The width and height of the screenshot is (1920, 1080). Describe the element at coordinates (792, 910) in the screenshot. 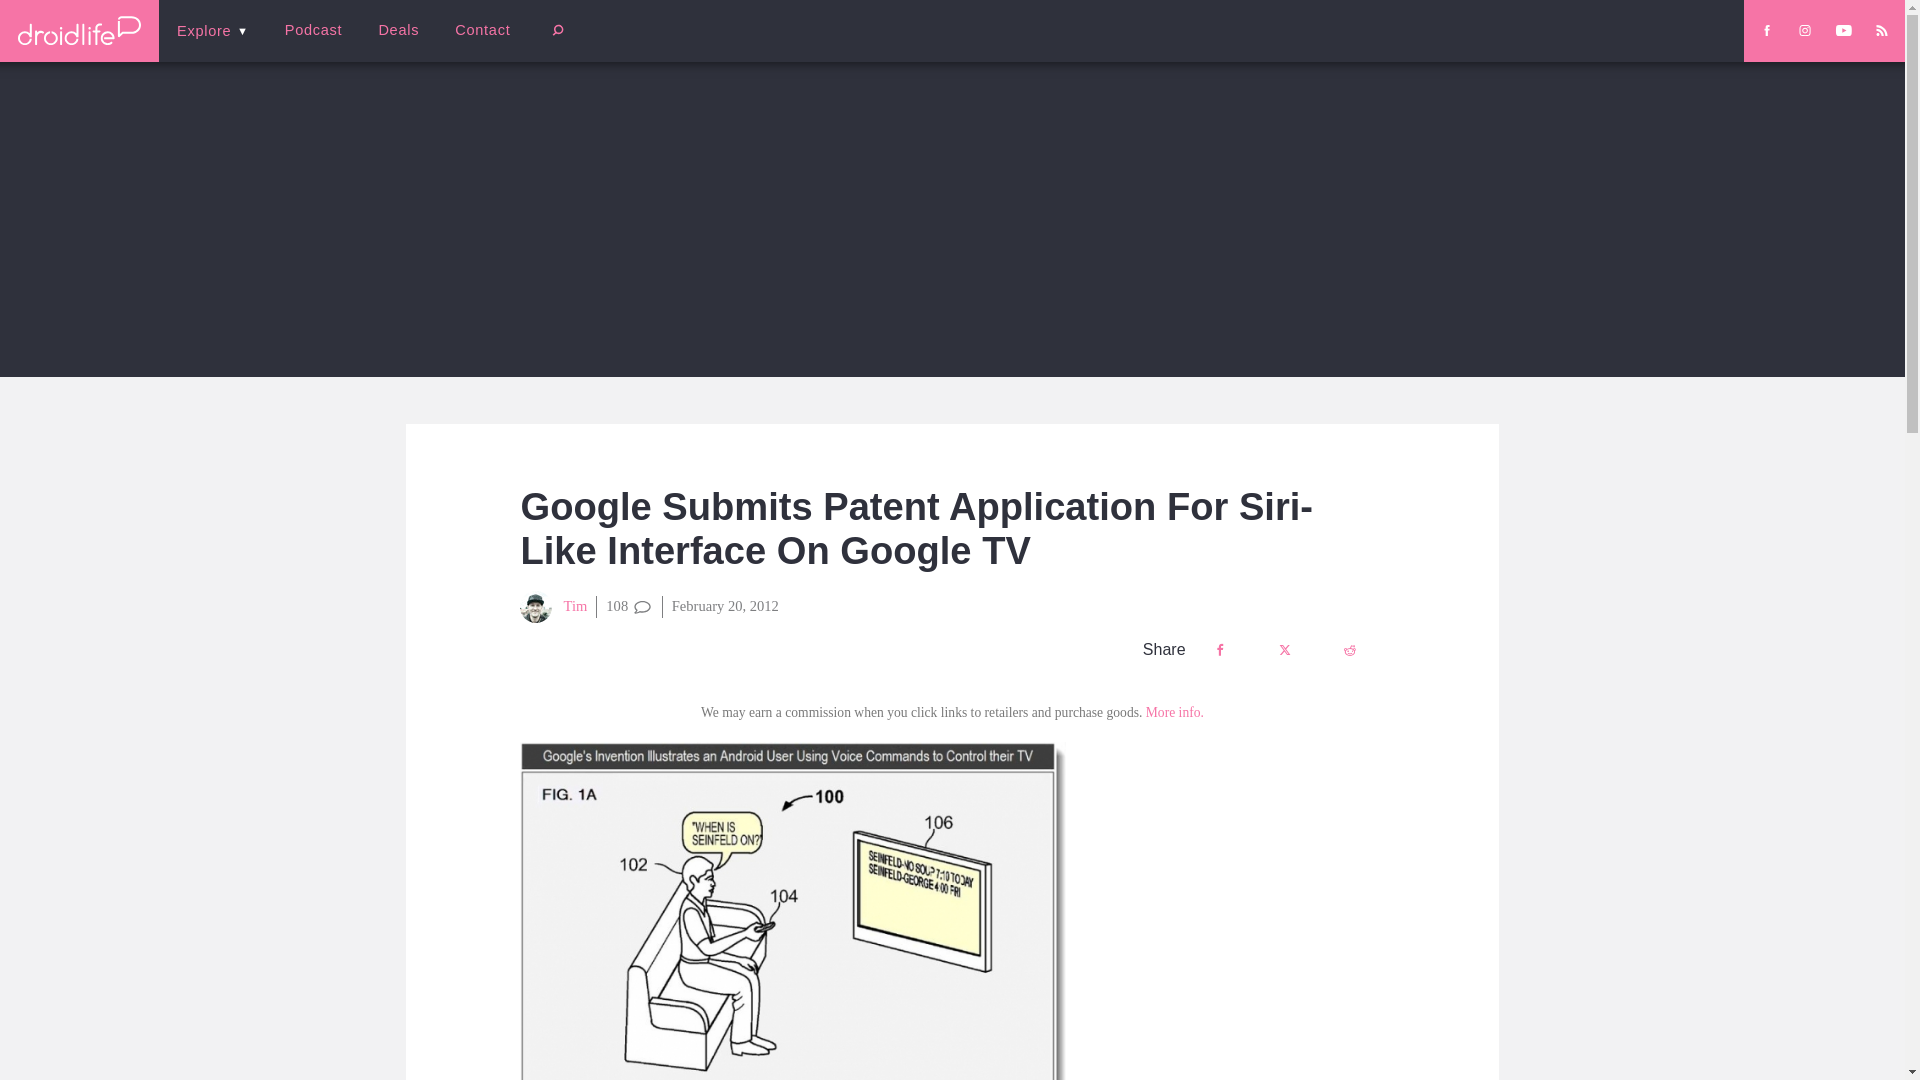

I see `Google TV` at that location.